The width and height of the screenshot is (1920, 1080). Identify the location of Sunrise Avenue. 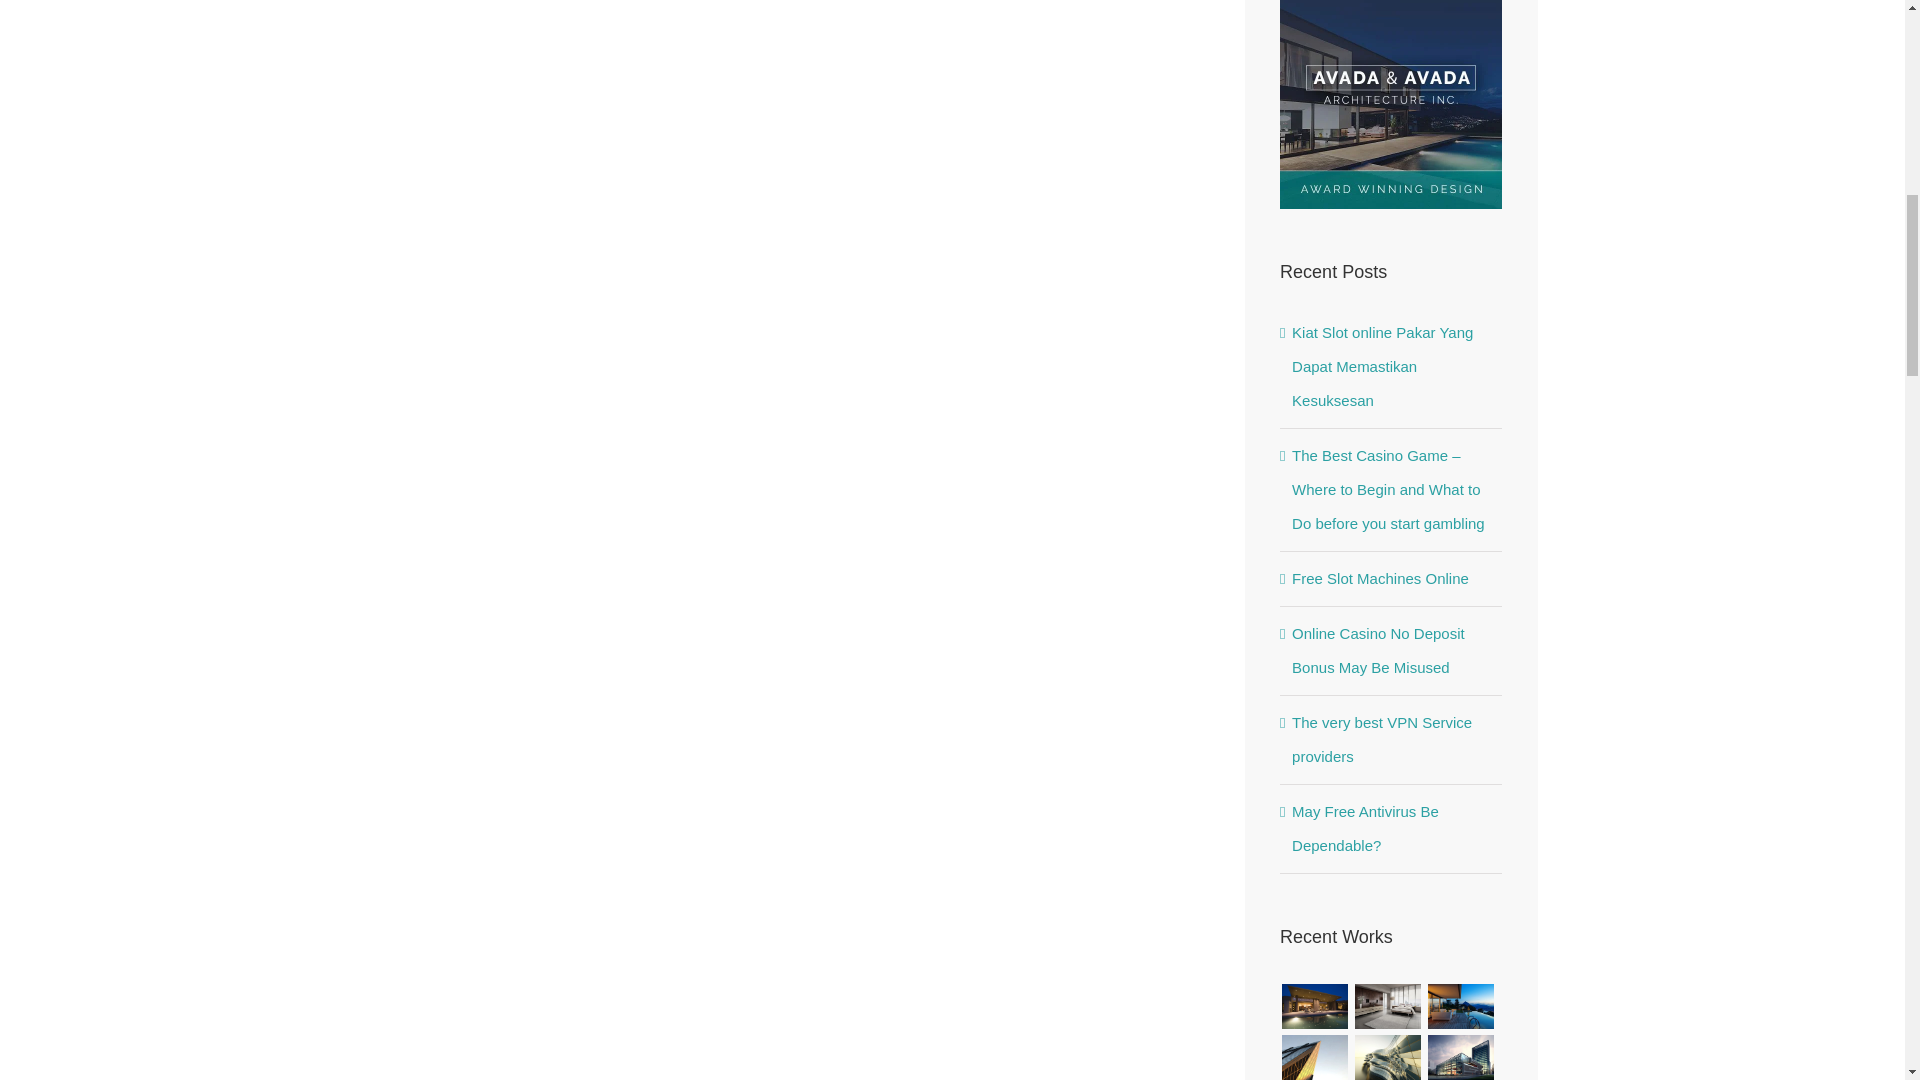
(1314, 1006).